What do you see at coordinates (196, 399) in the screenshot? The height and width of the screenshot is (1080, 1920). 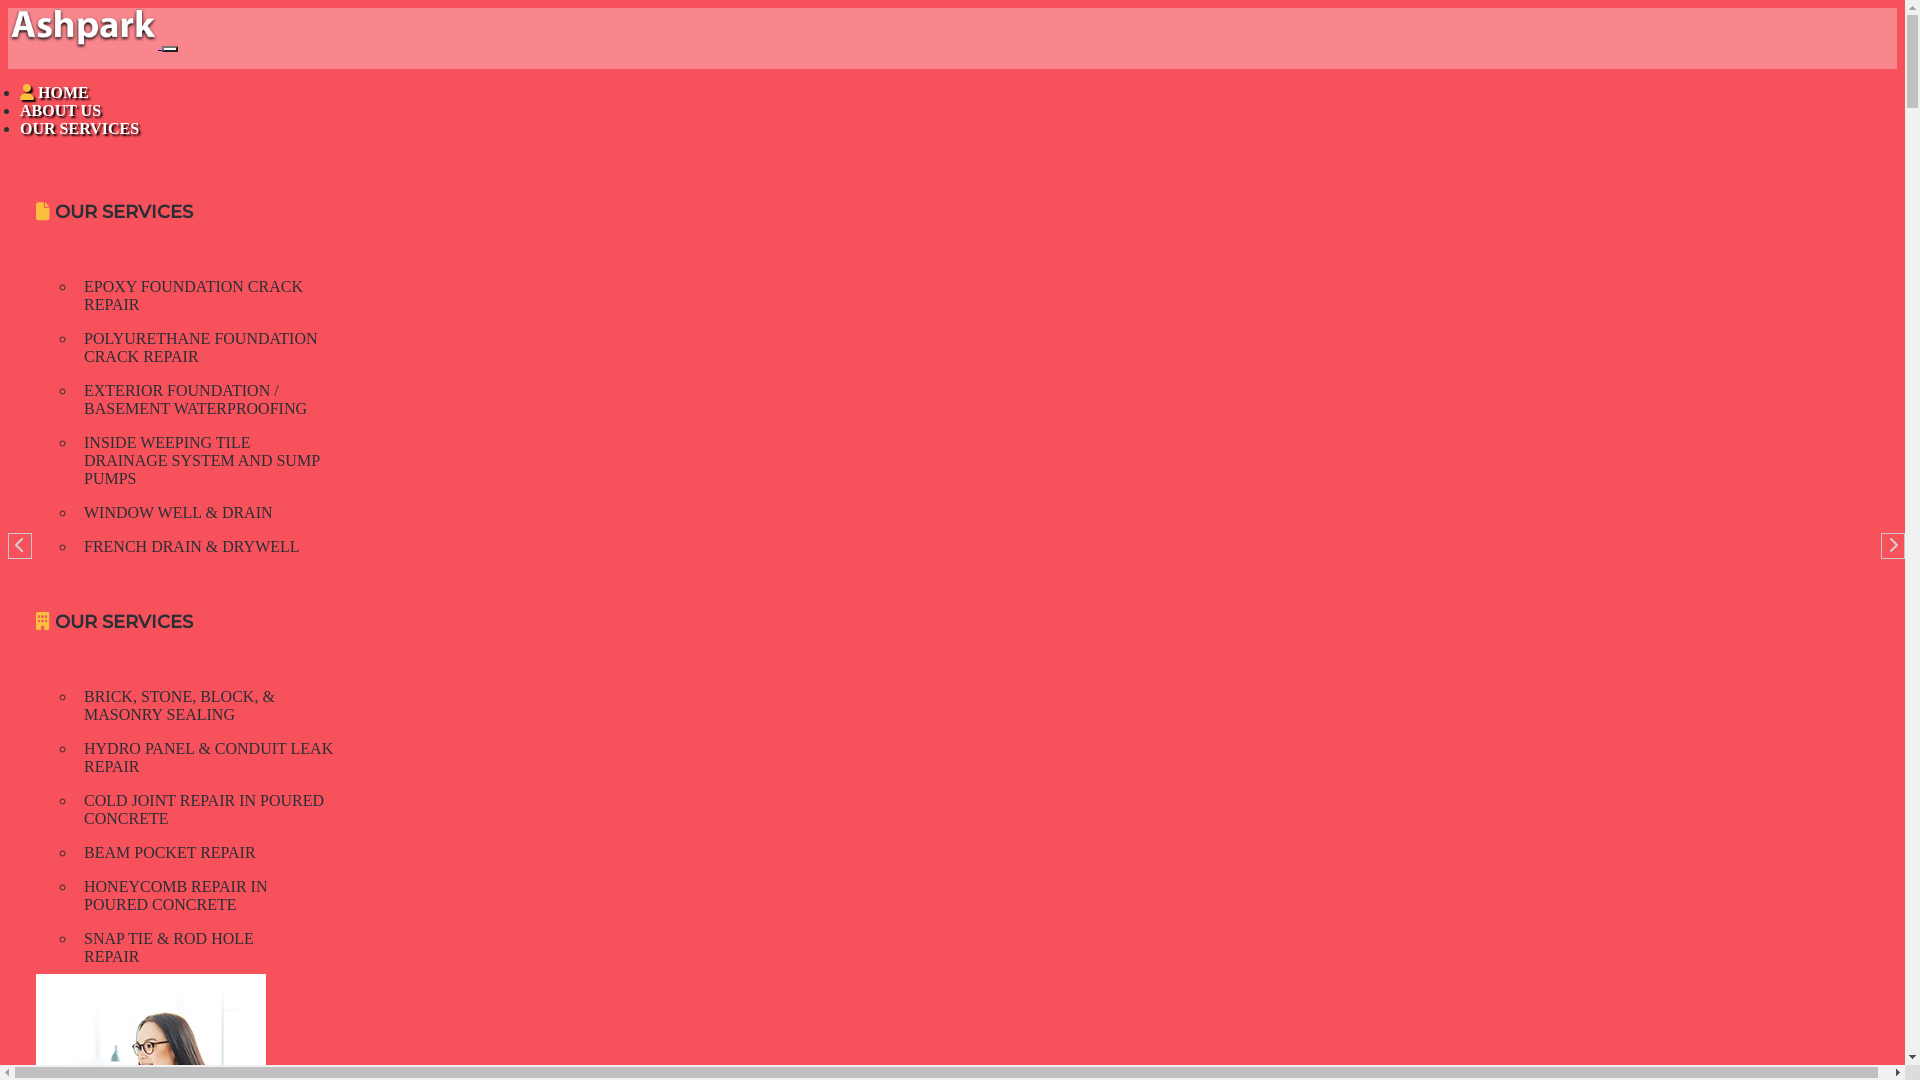 I see `EXTERIOR FOUNDATION / BASEMENT WATERPROOFING` at bounding box center [196, 399].